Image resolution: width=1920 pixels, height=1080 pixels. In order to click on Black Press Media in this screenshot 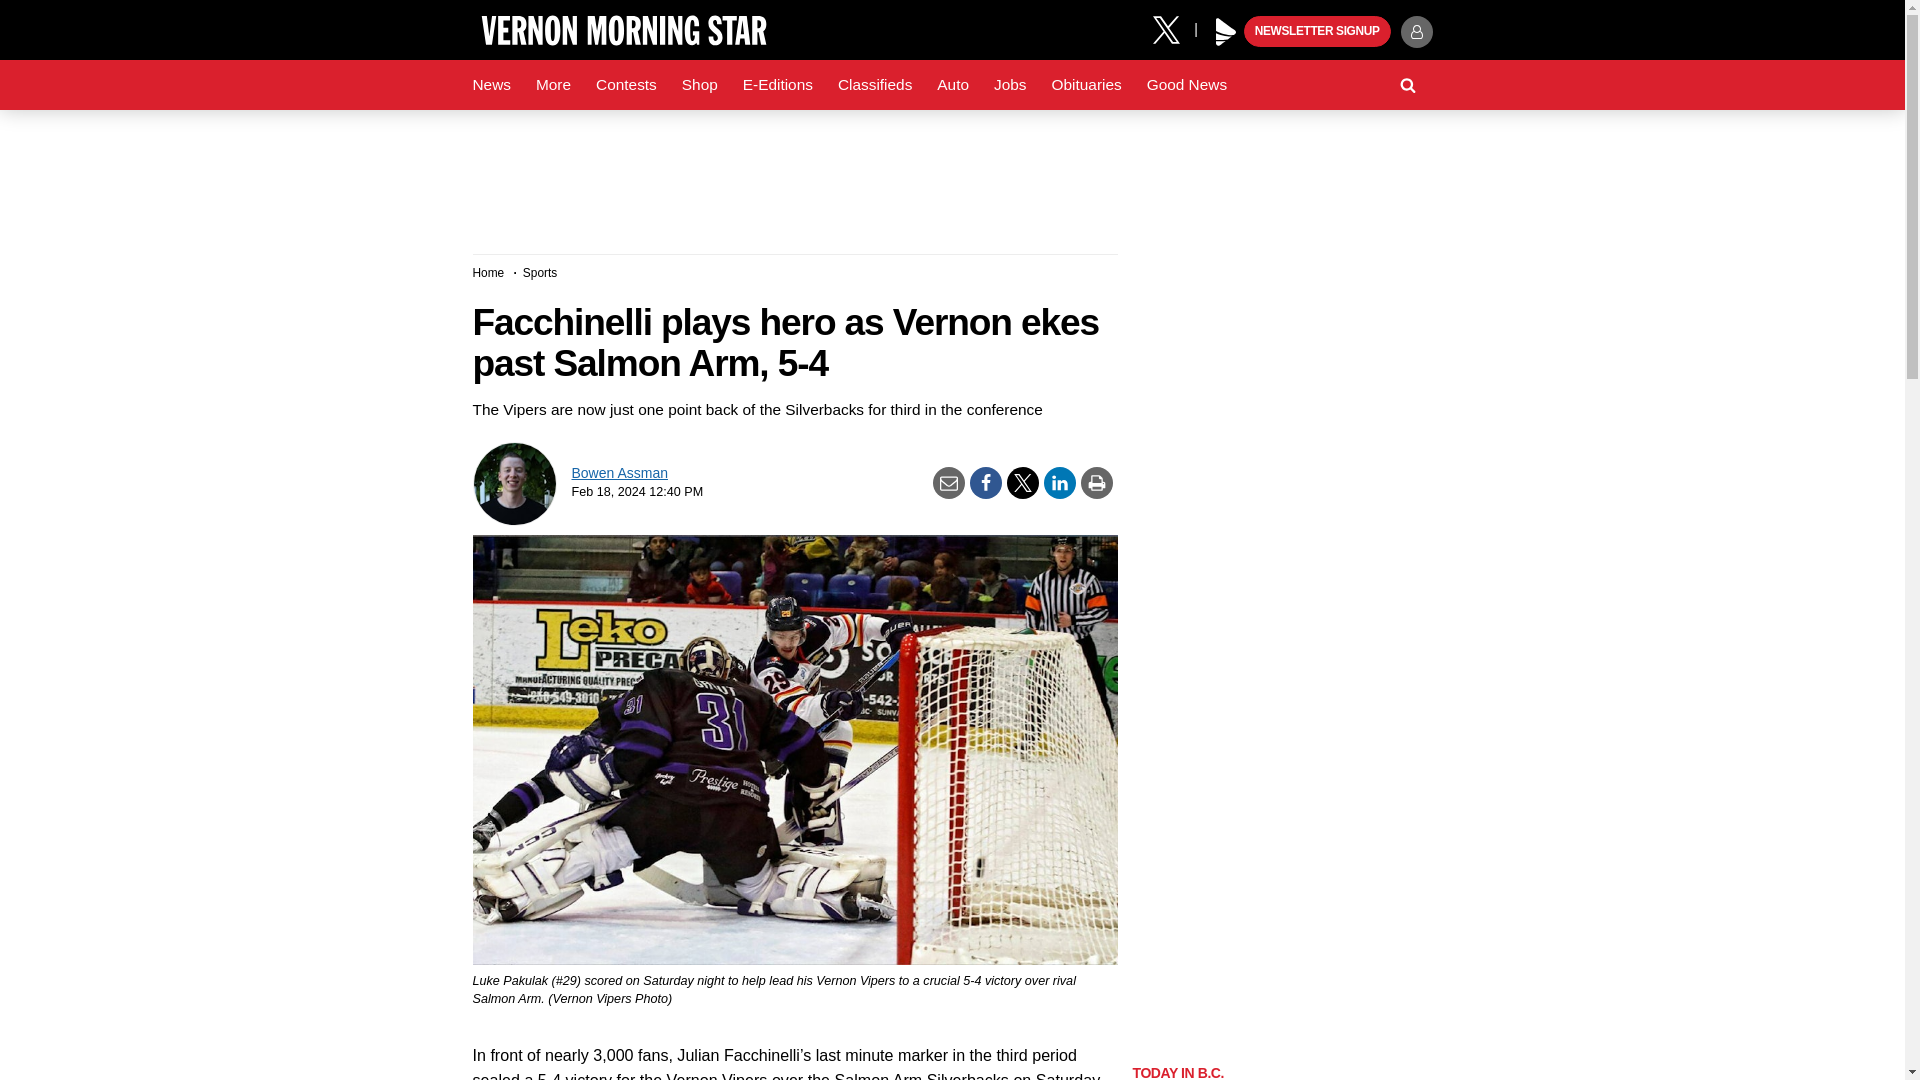, I will do `click(1226, 32)`.